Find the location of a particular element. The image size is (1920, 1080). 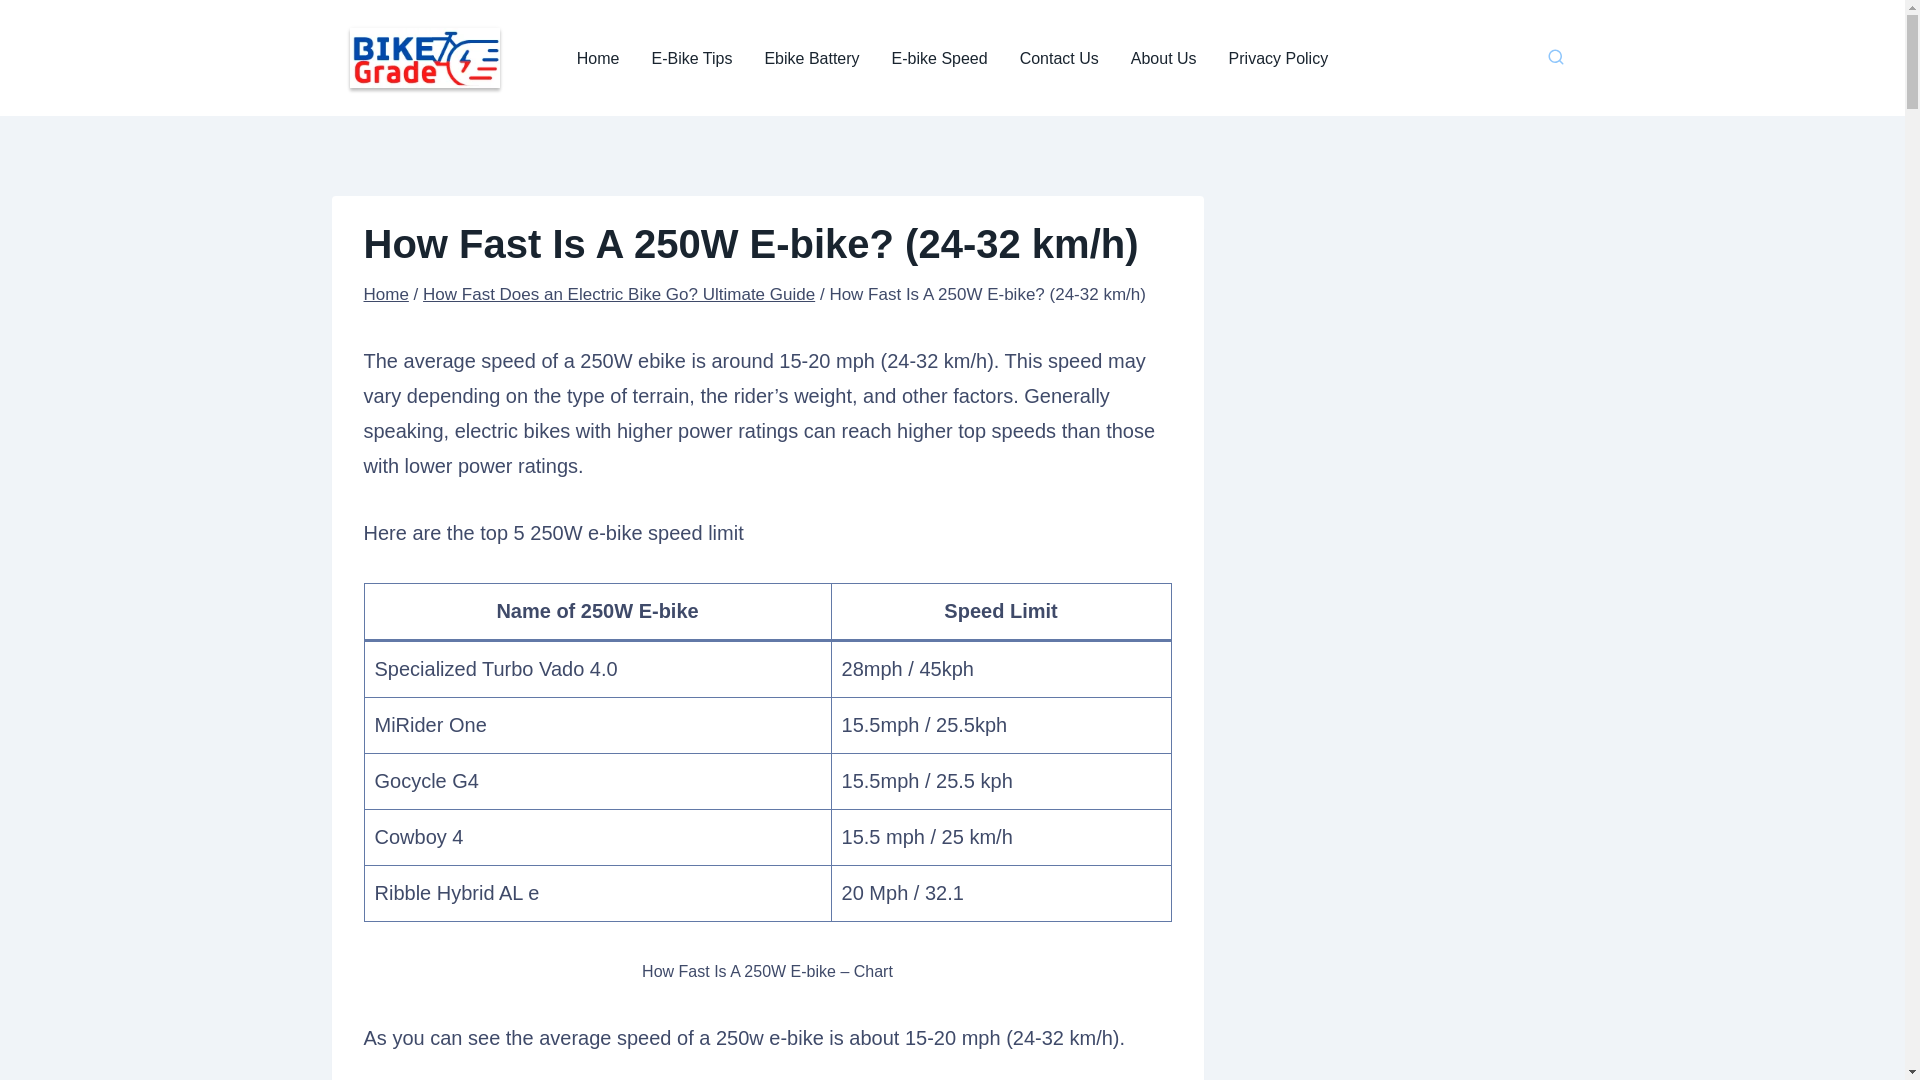

Contact Us is located at coordinates (1060, 57).